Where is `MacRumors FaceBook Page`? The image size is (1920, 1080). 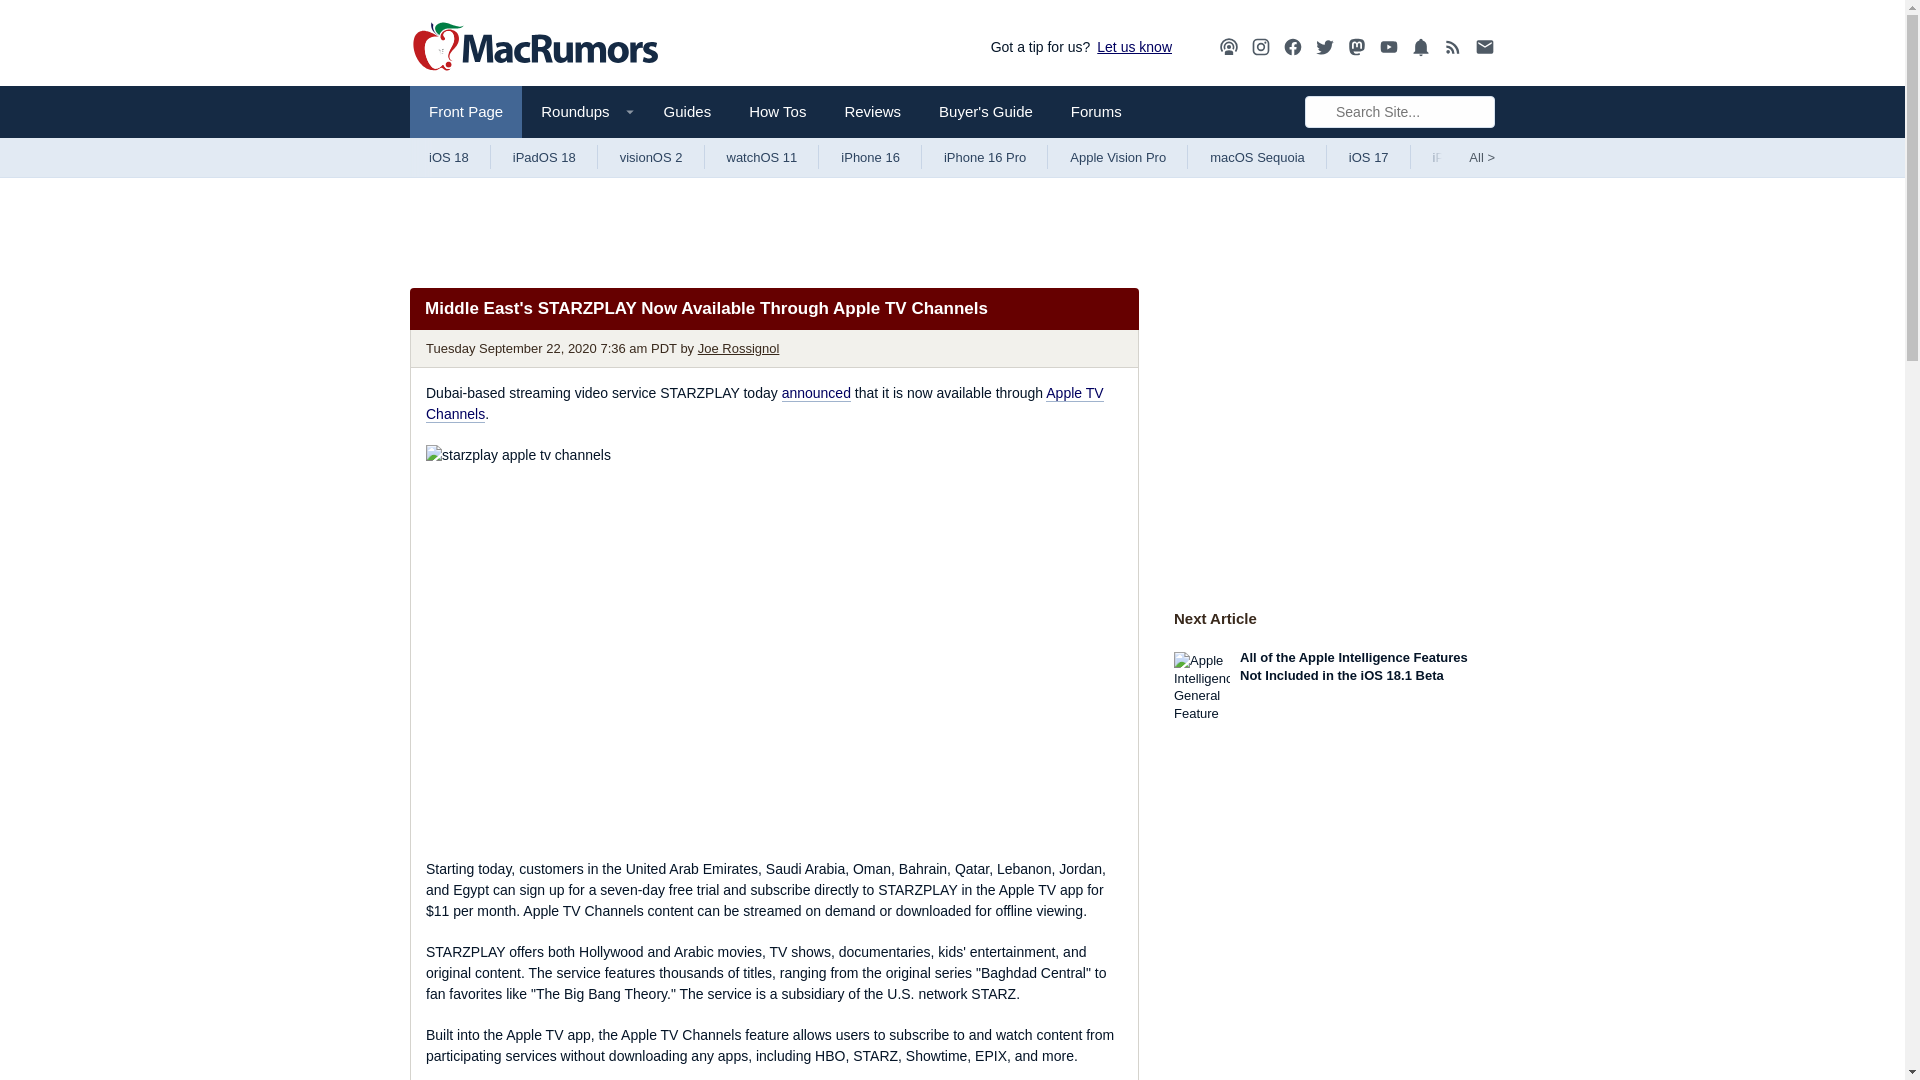 MacRumors FaceBook Page is located at coordinates (1292, 47).